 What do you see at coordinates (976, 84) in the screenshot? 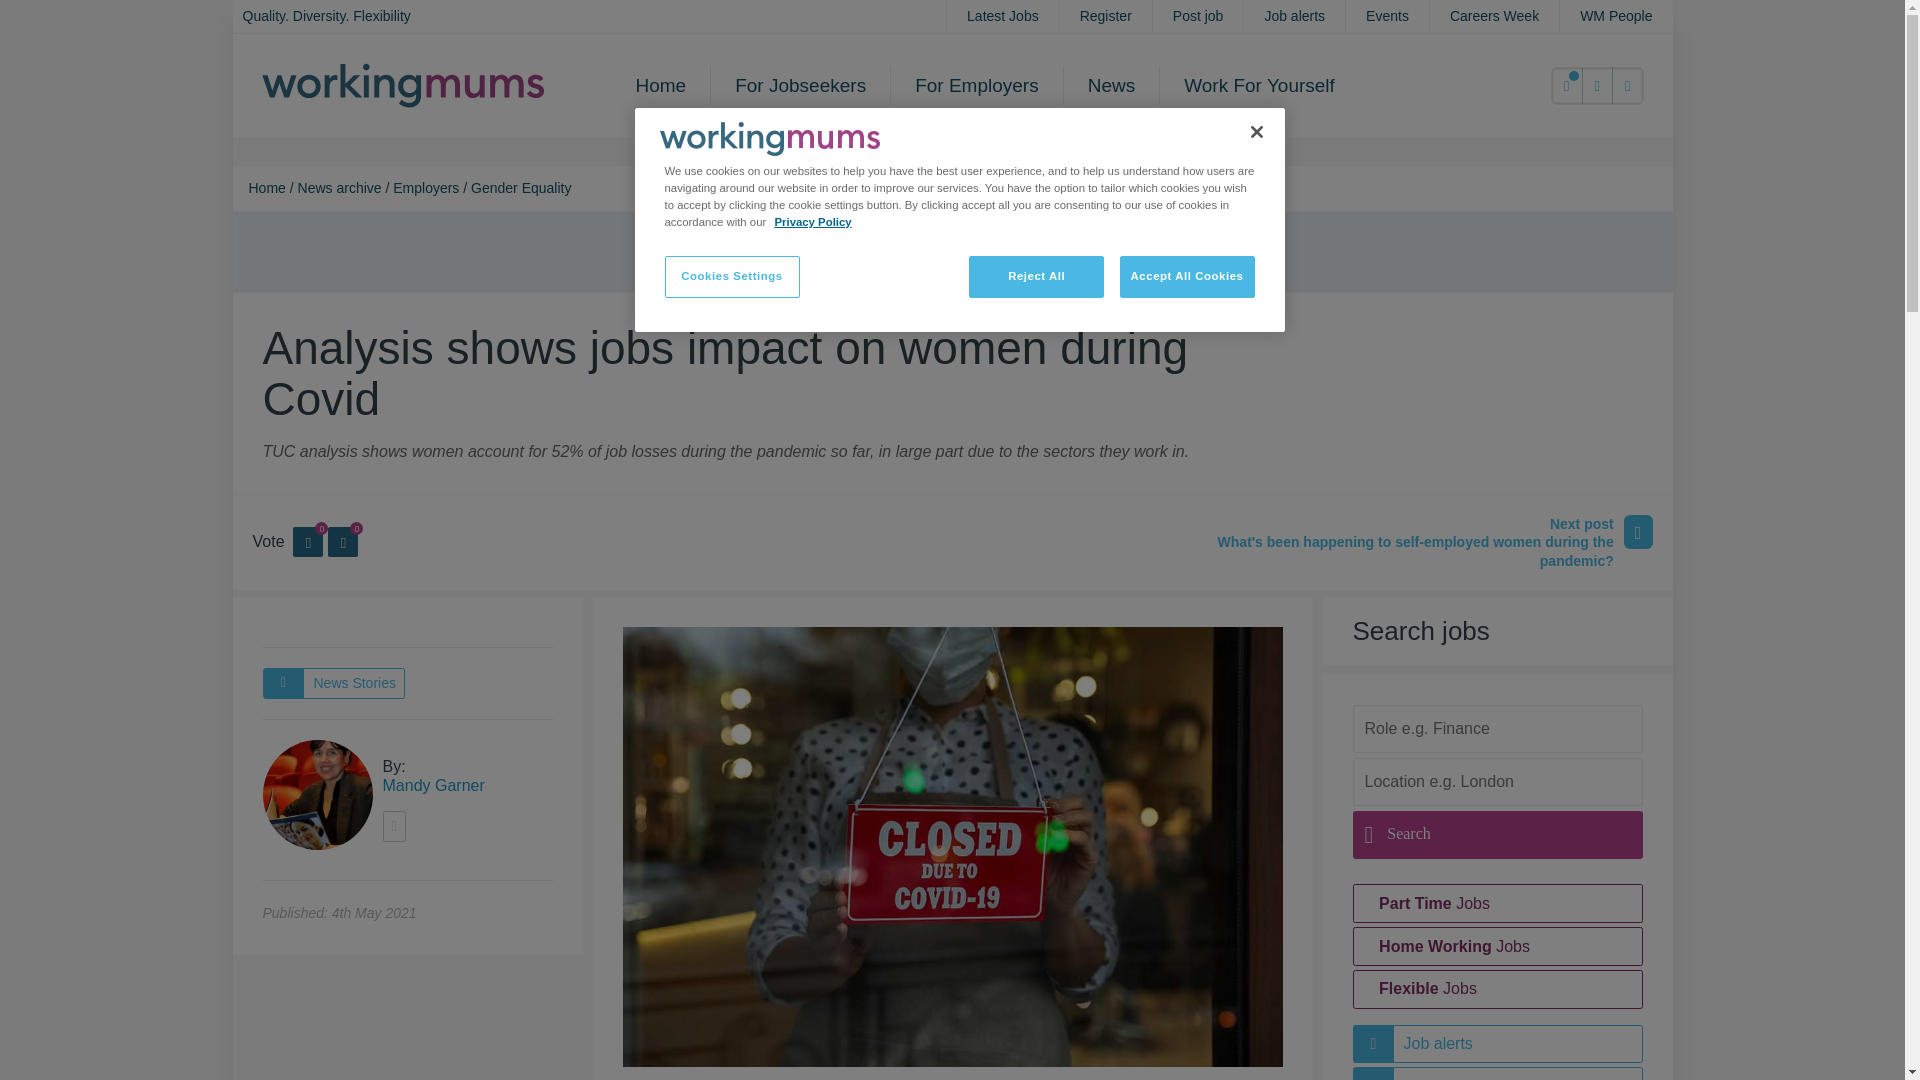
I see `For Employers` at bounding box center [976, 84].